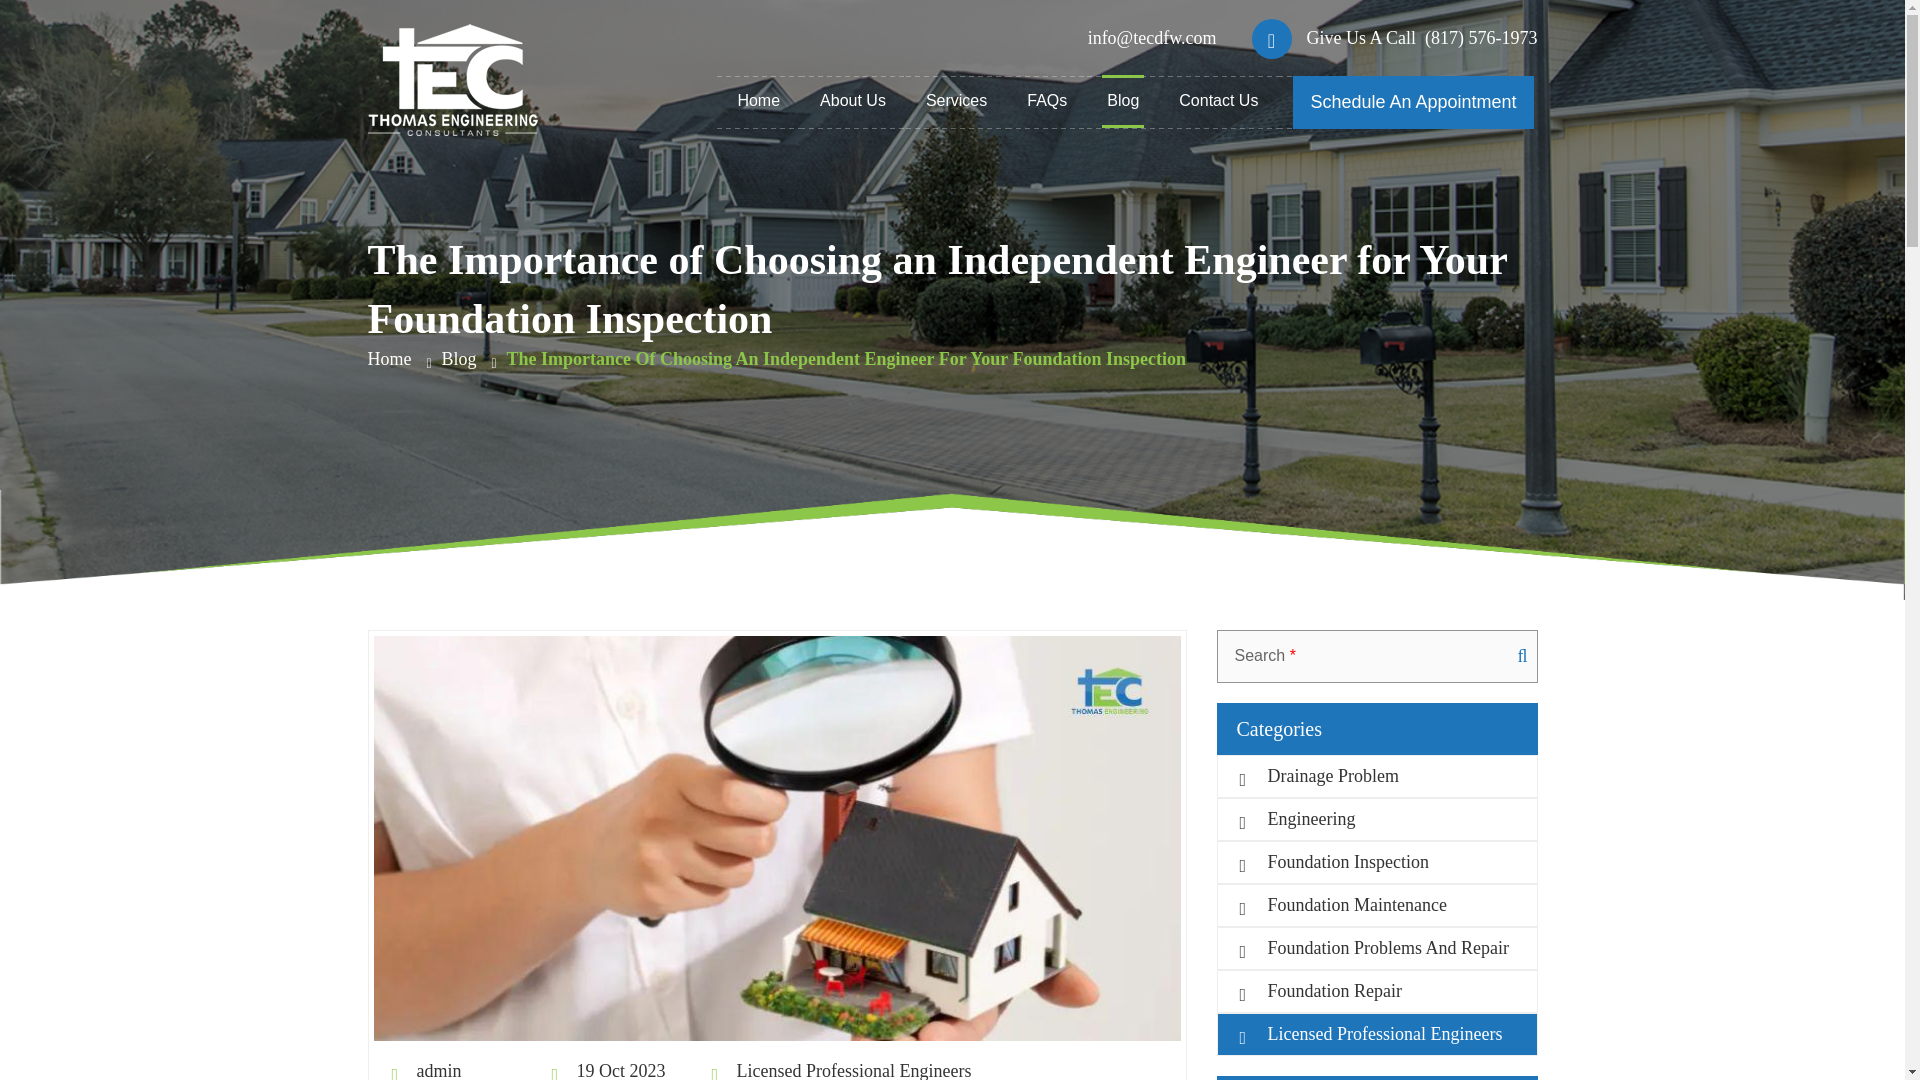 The height and width of the screenshot is (1080, 1920). Describe the element at coordinates (1046, 100) in the screenshot. I see `FAQs` at that location.